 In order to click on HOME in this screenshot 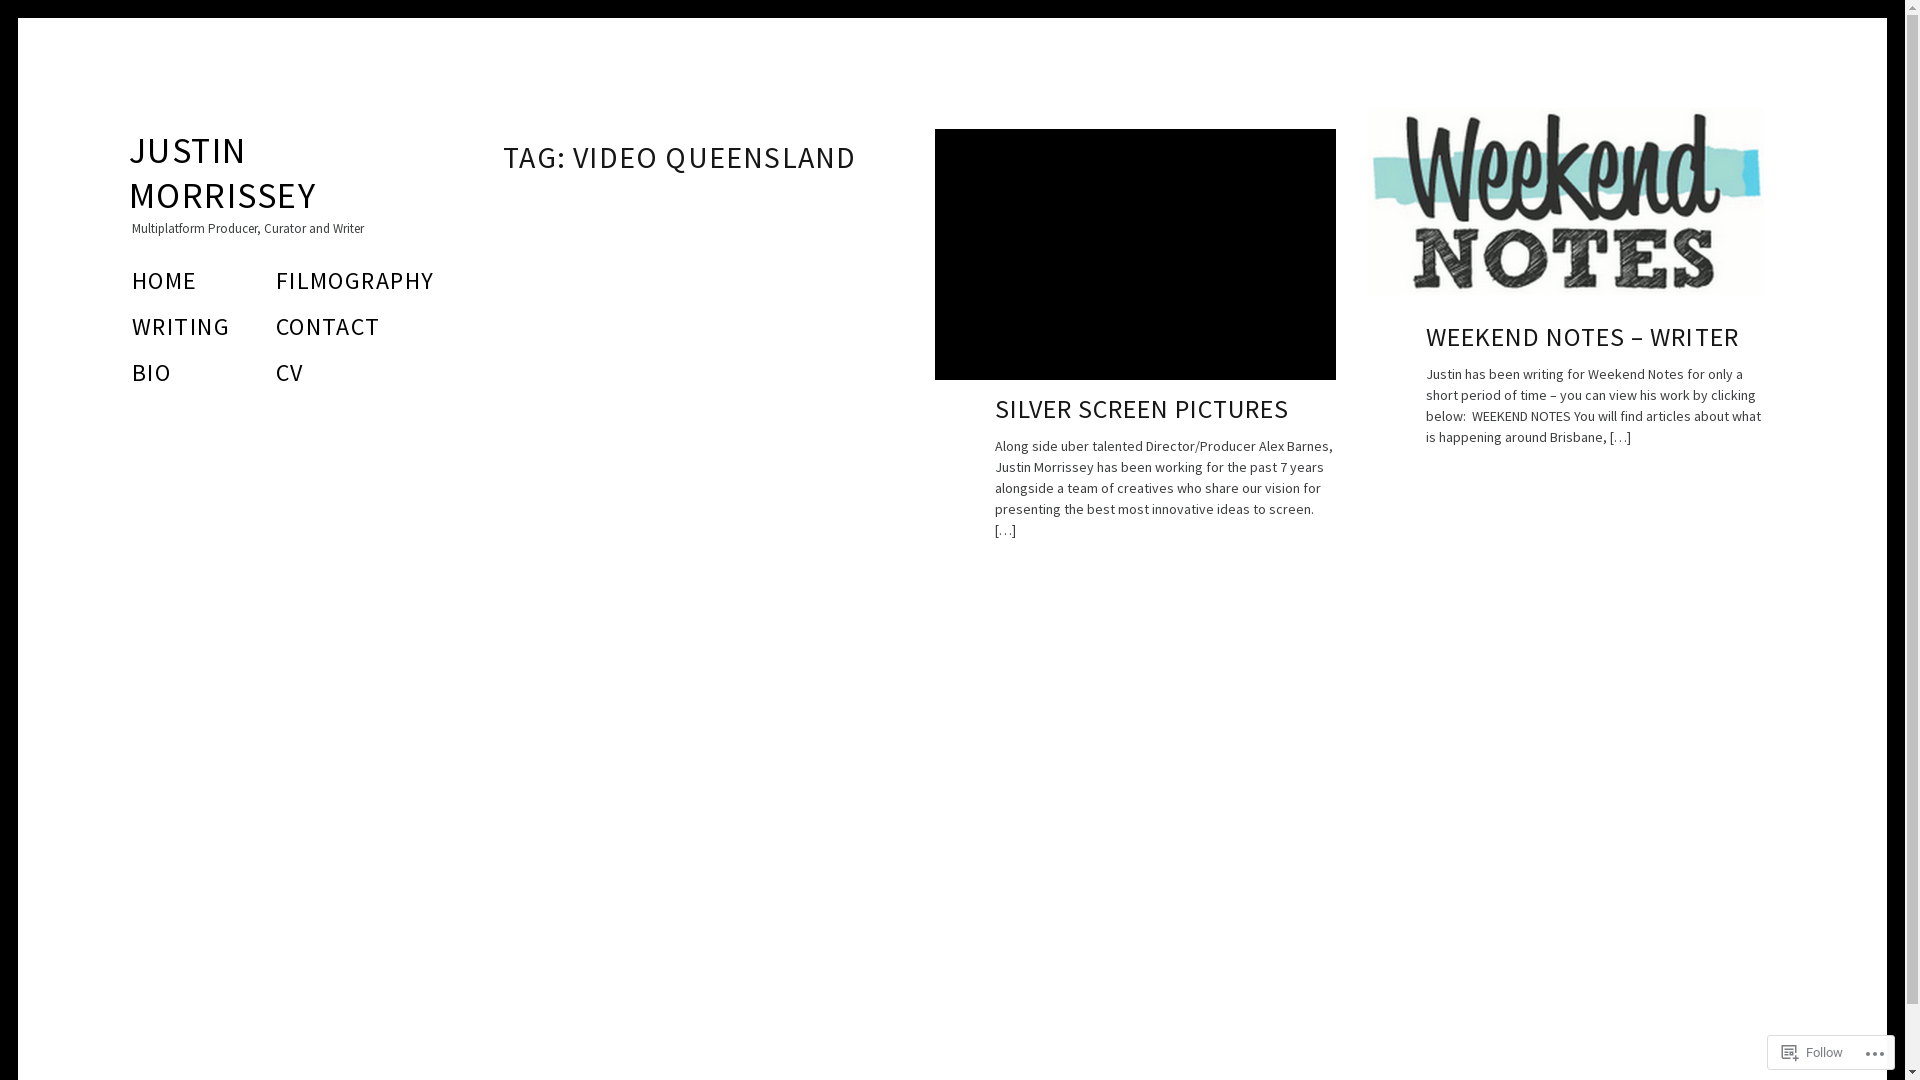, I will do `click(165, 280)`.